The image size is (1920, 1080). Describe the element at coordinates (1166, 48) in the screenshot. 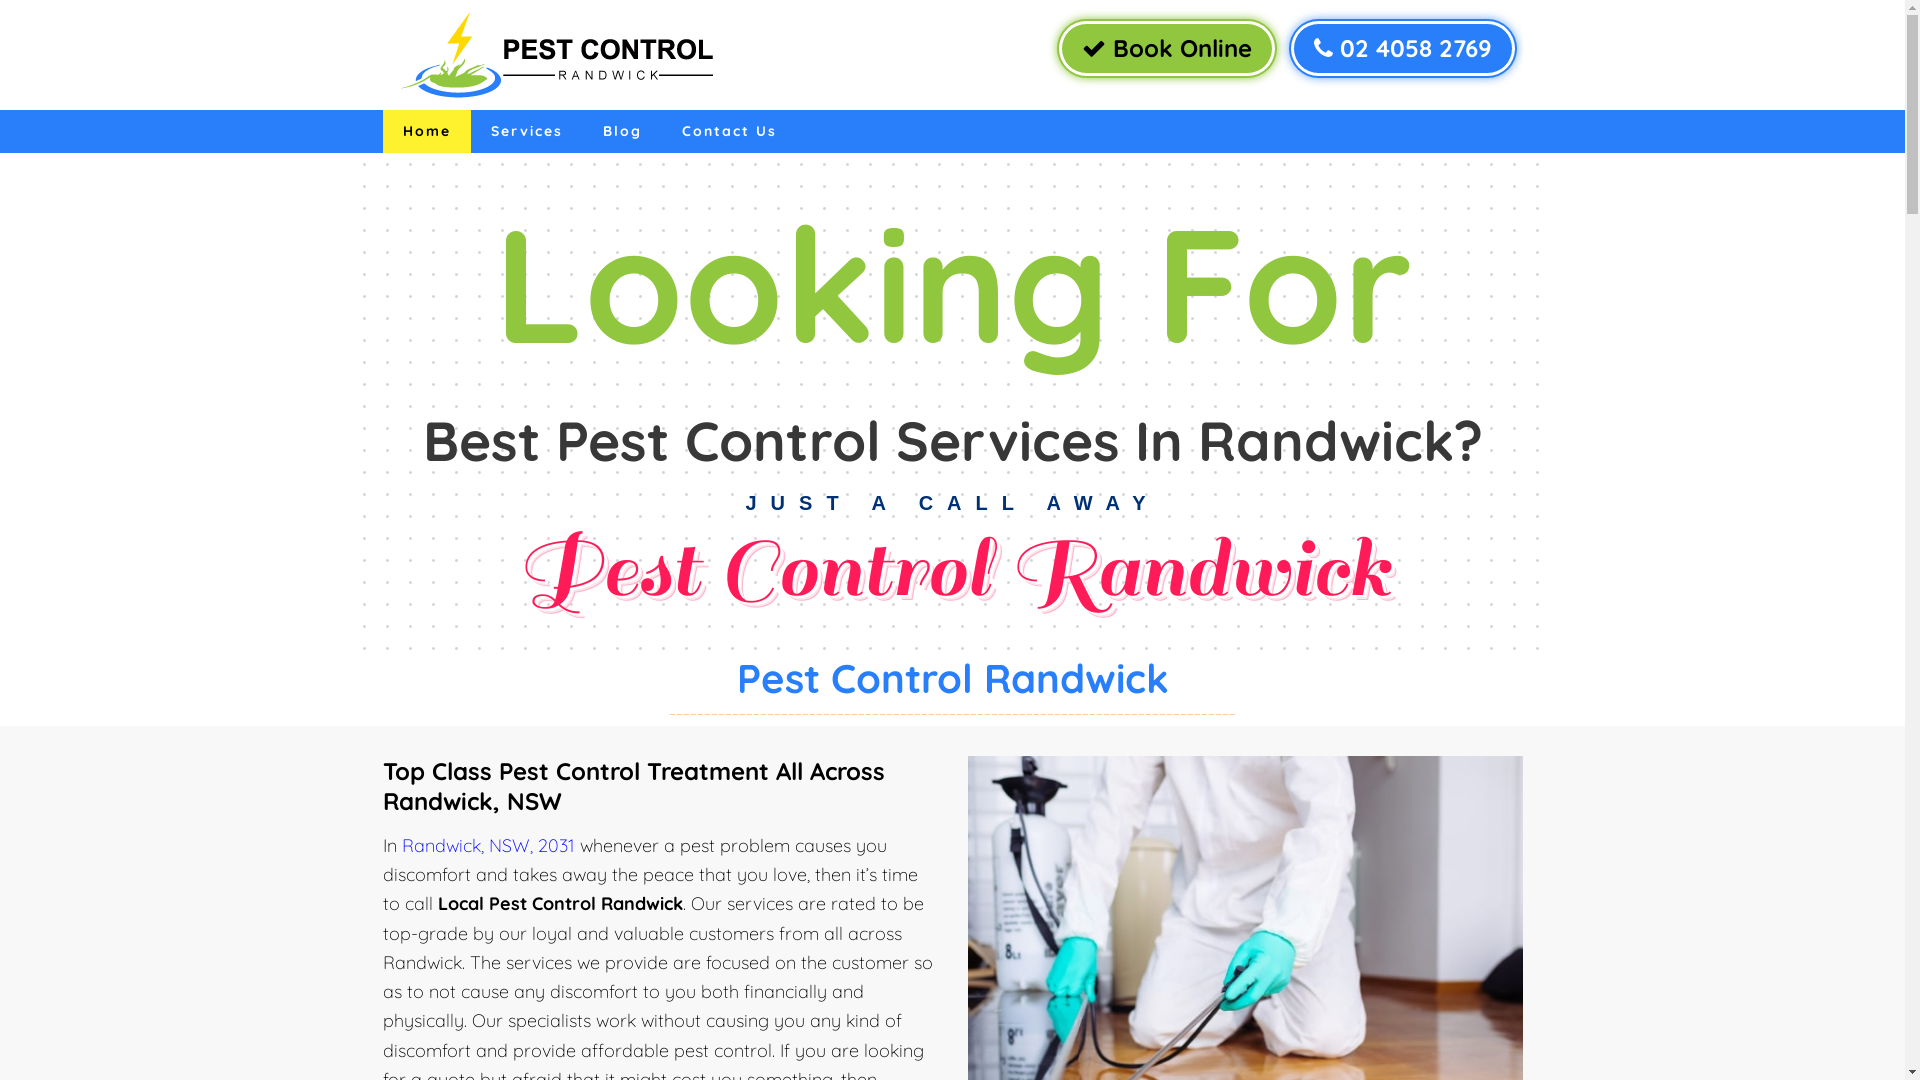

I see `Book Online` at that location.